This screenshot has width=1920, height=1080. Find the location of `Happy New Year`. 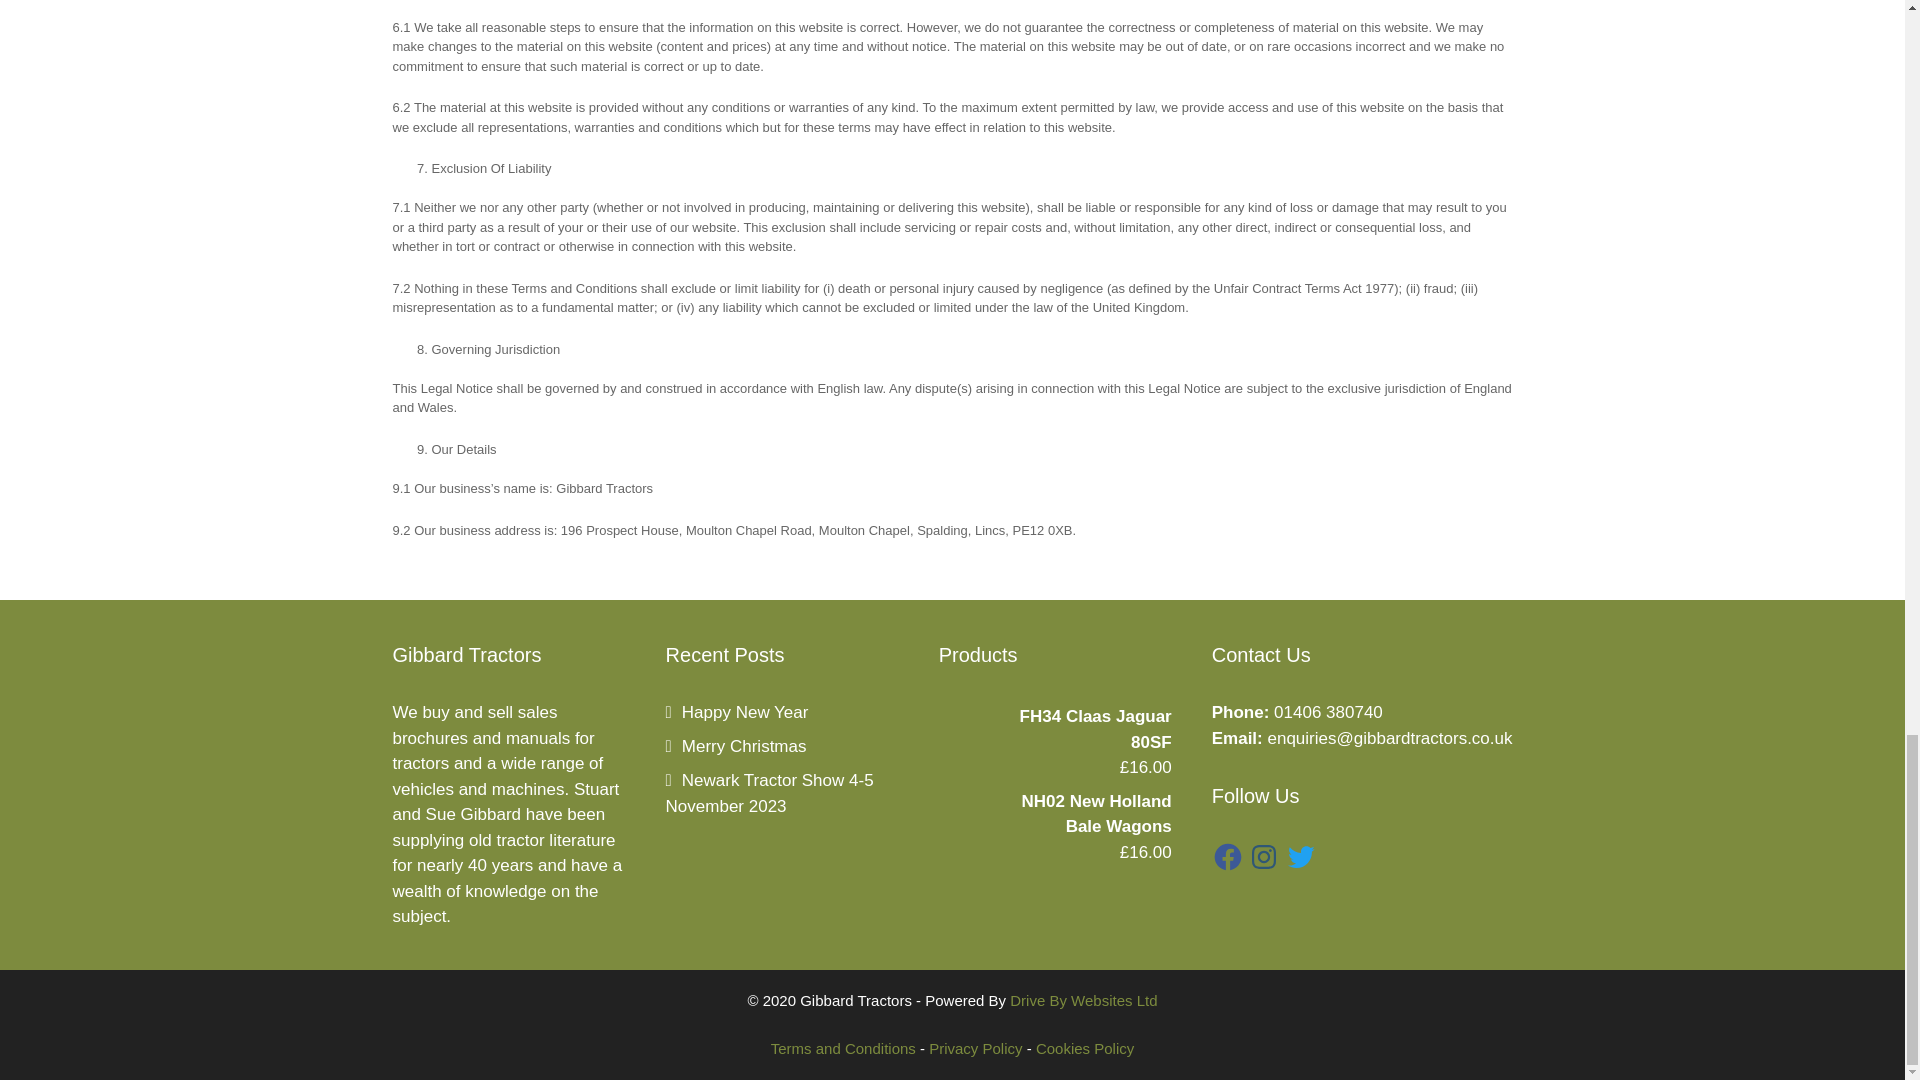

Happy New Year is located at coordinates (737, 712).